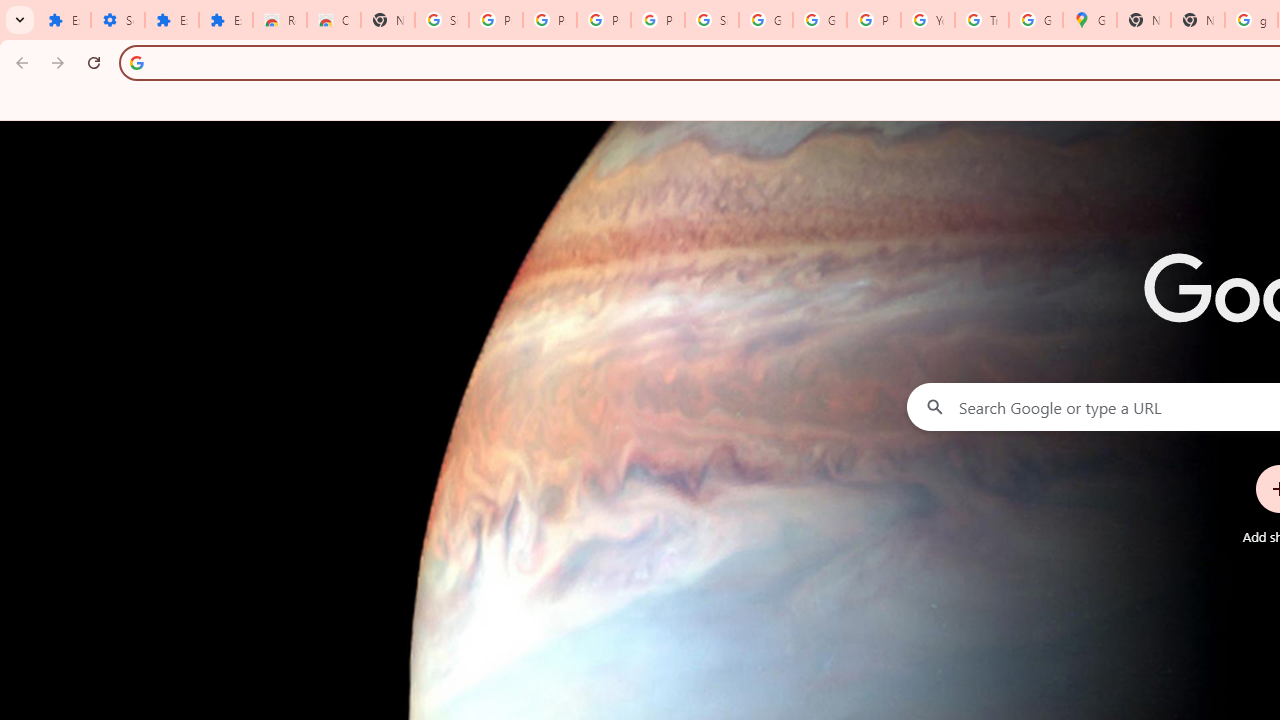 The height and width of the screenshot is (720, 1280). What do you see at coordinates (441, 20) in the screenshot?
I see `Sign in - Google Accounts` at bounding box center [441, 20].